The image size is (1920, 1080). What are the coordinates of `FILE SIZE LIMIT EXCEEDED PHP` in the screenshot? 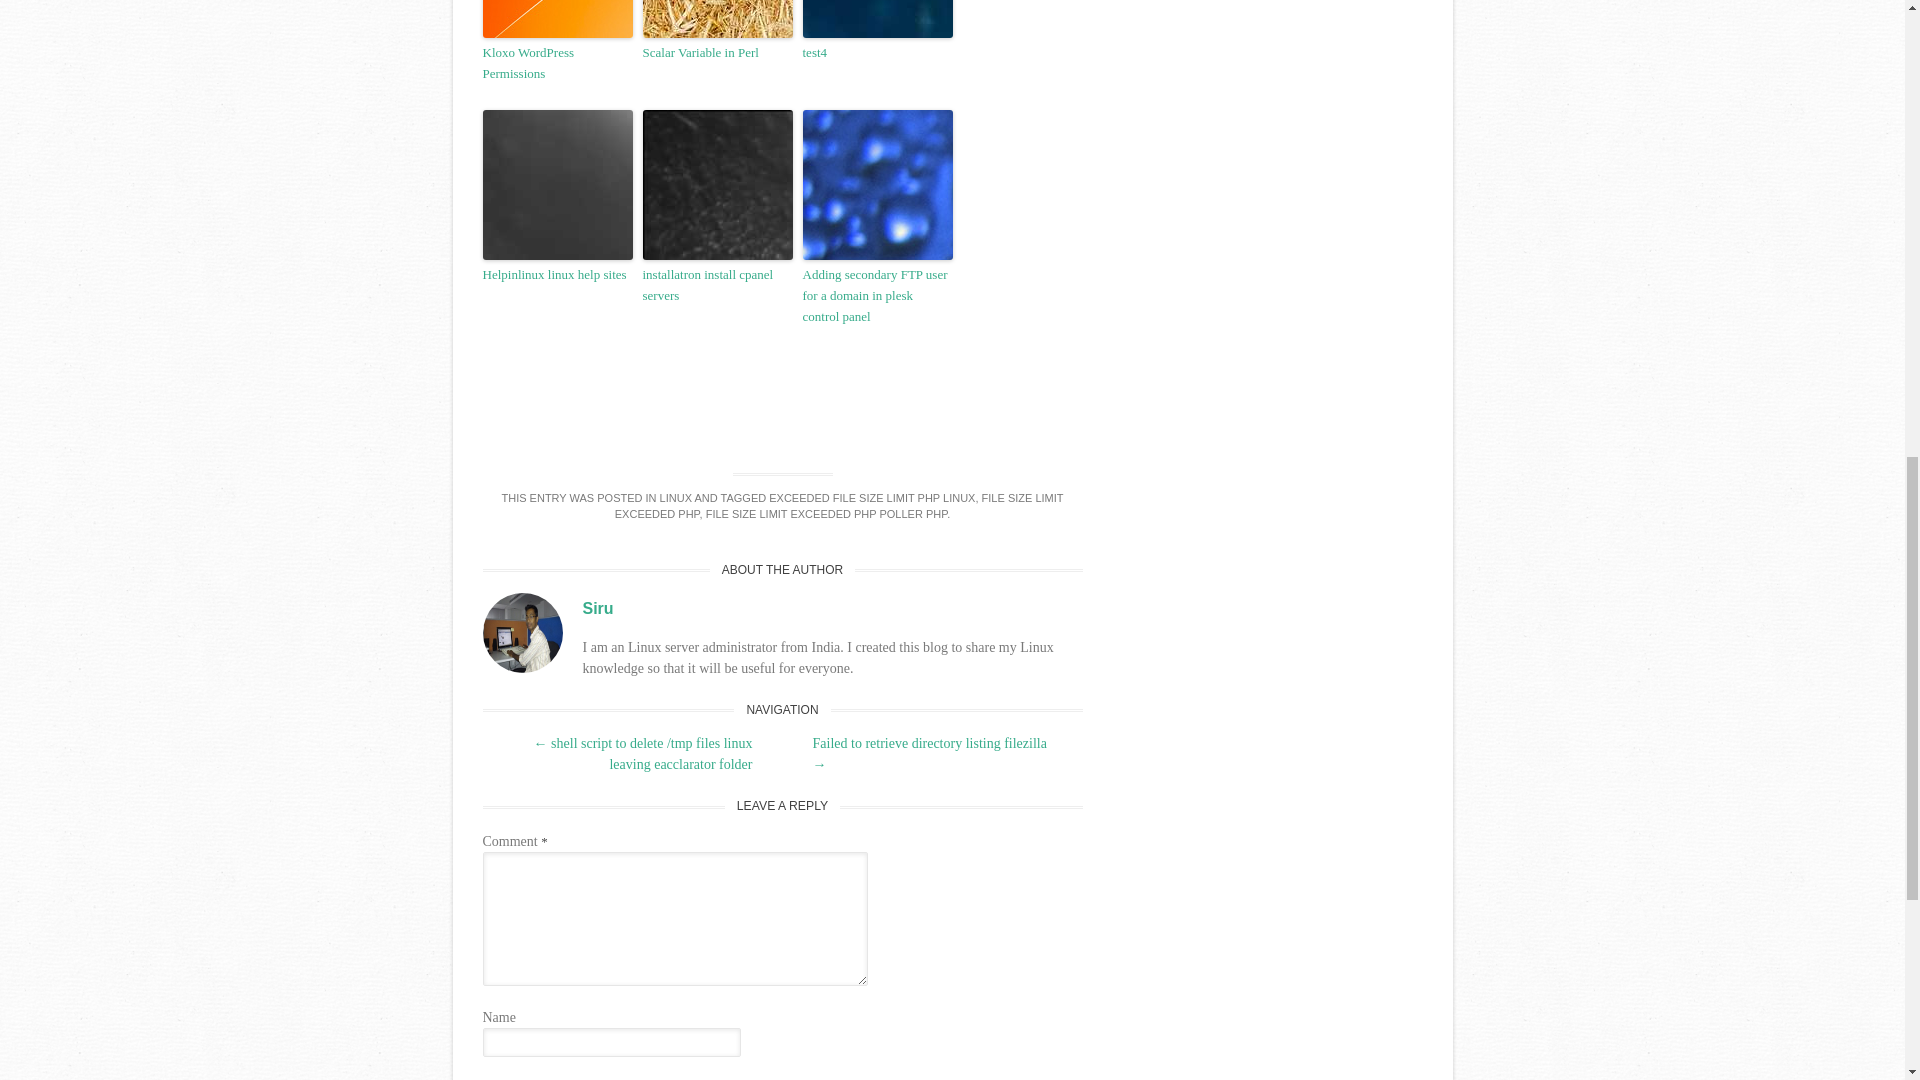 It's located at (838, 506).